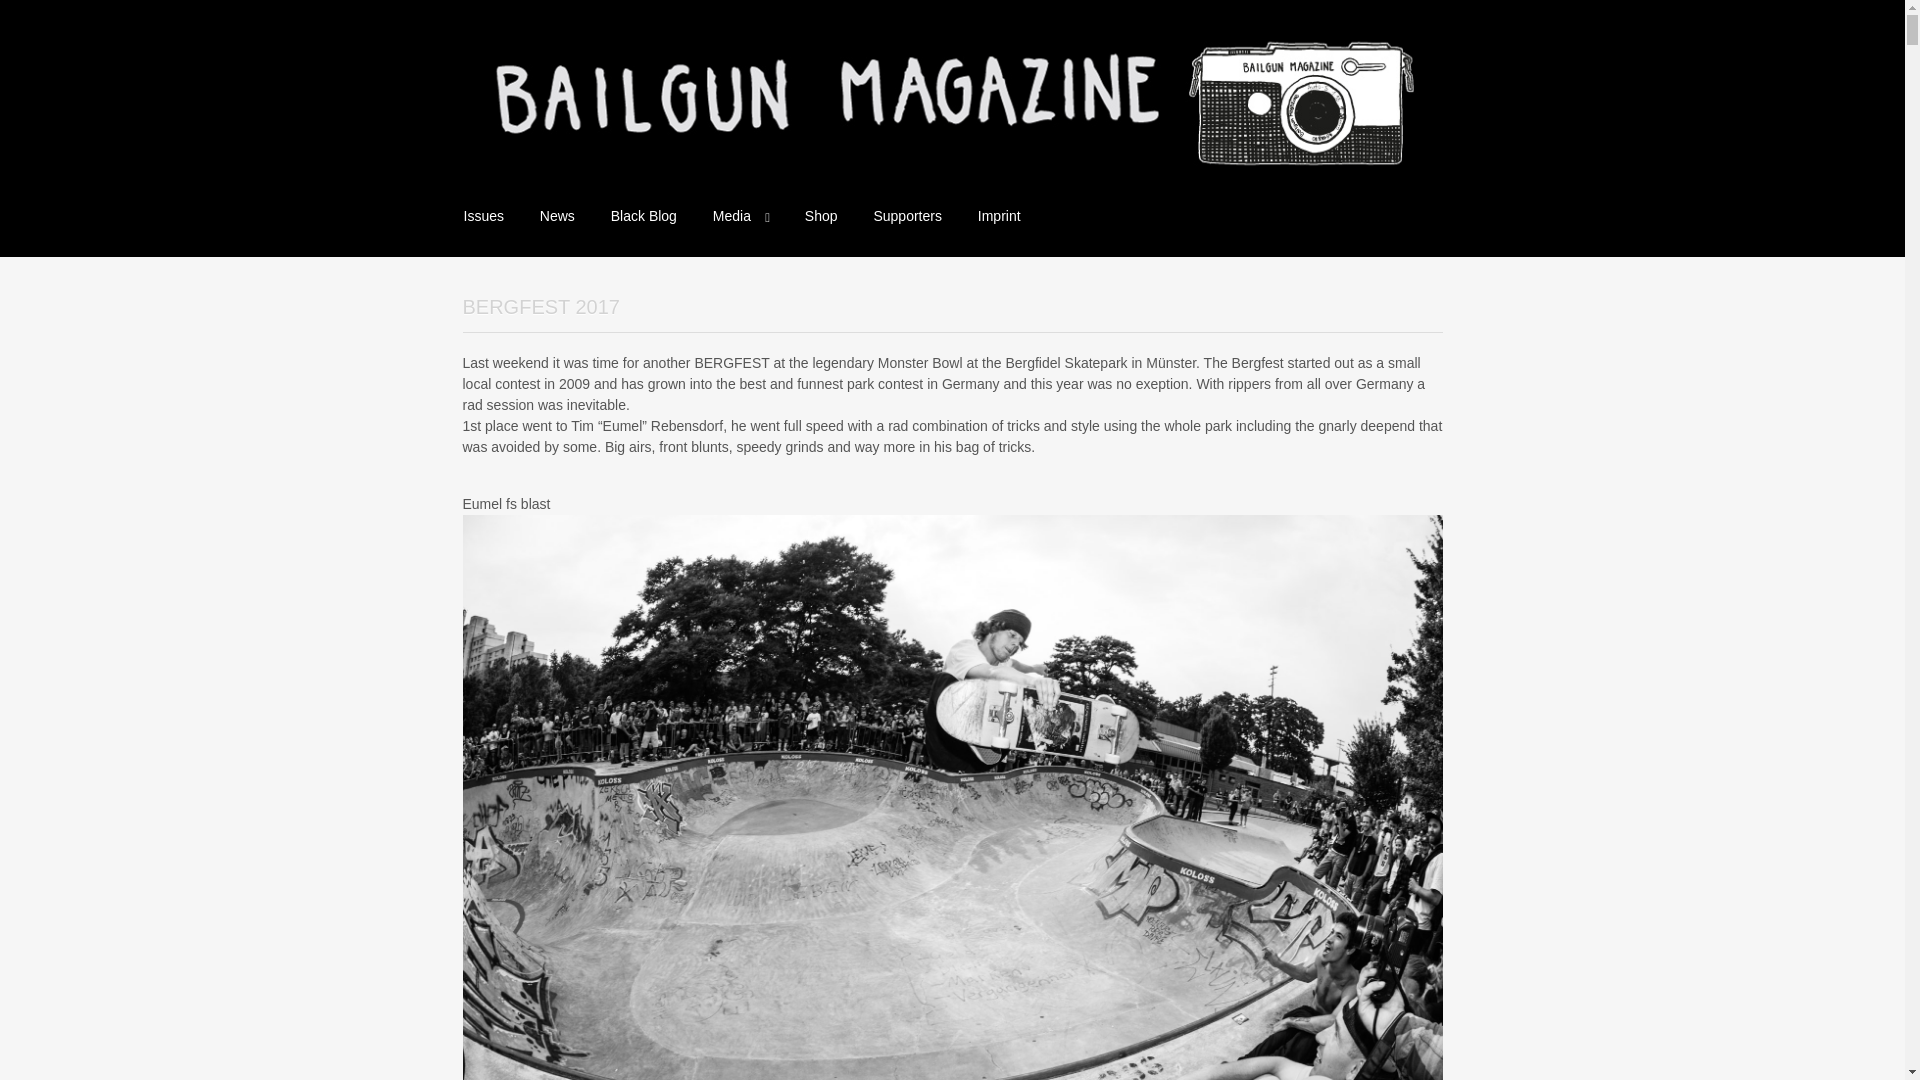  I want to click on Black Blog, so click(644, 216).